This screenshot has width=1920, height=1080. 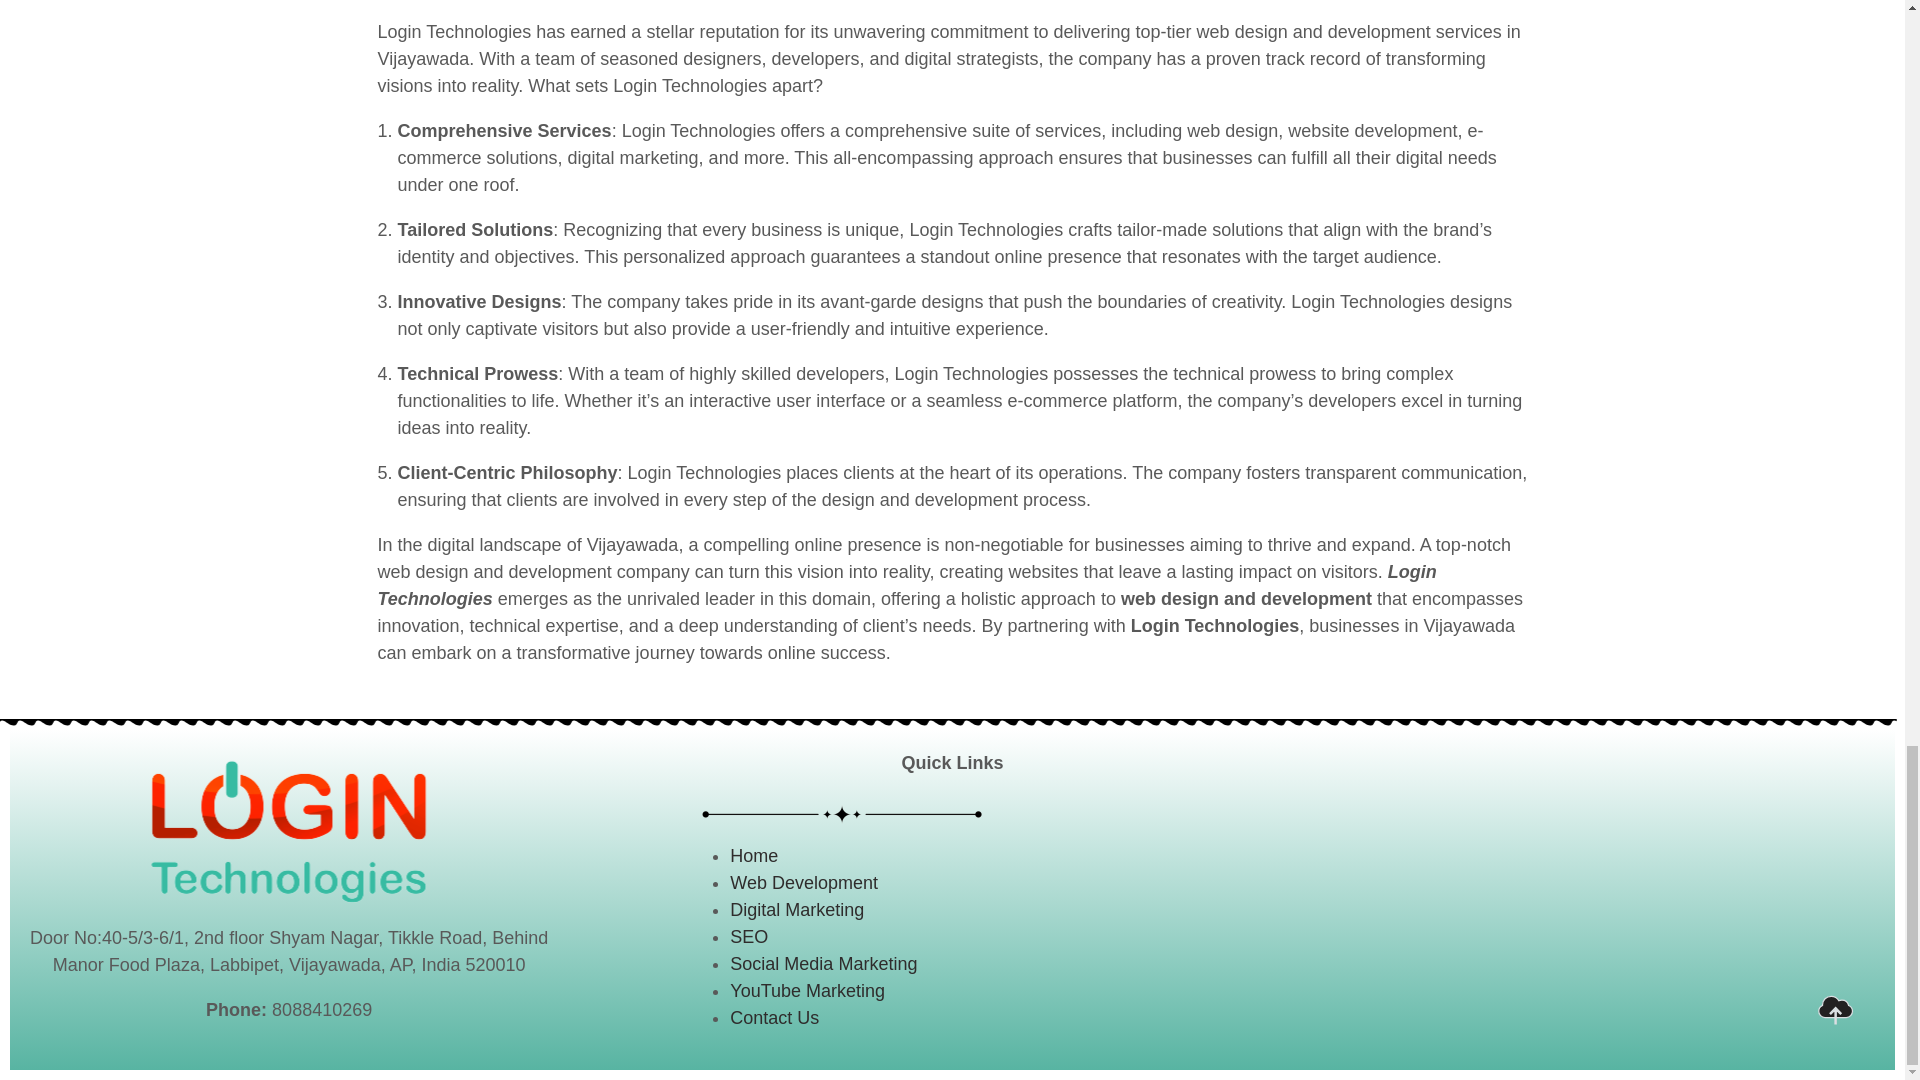 What do you see at coordinates (748, 936) in the screenshot?
I see `SEO` at bounding box center [748, 936].